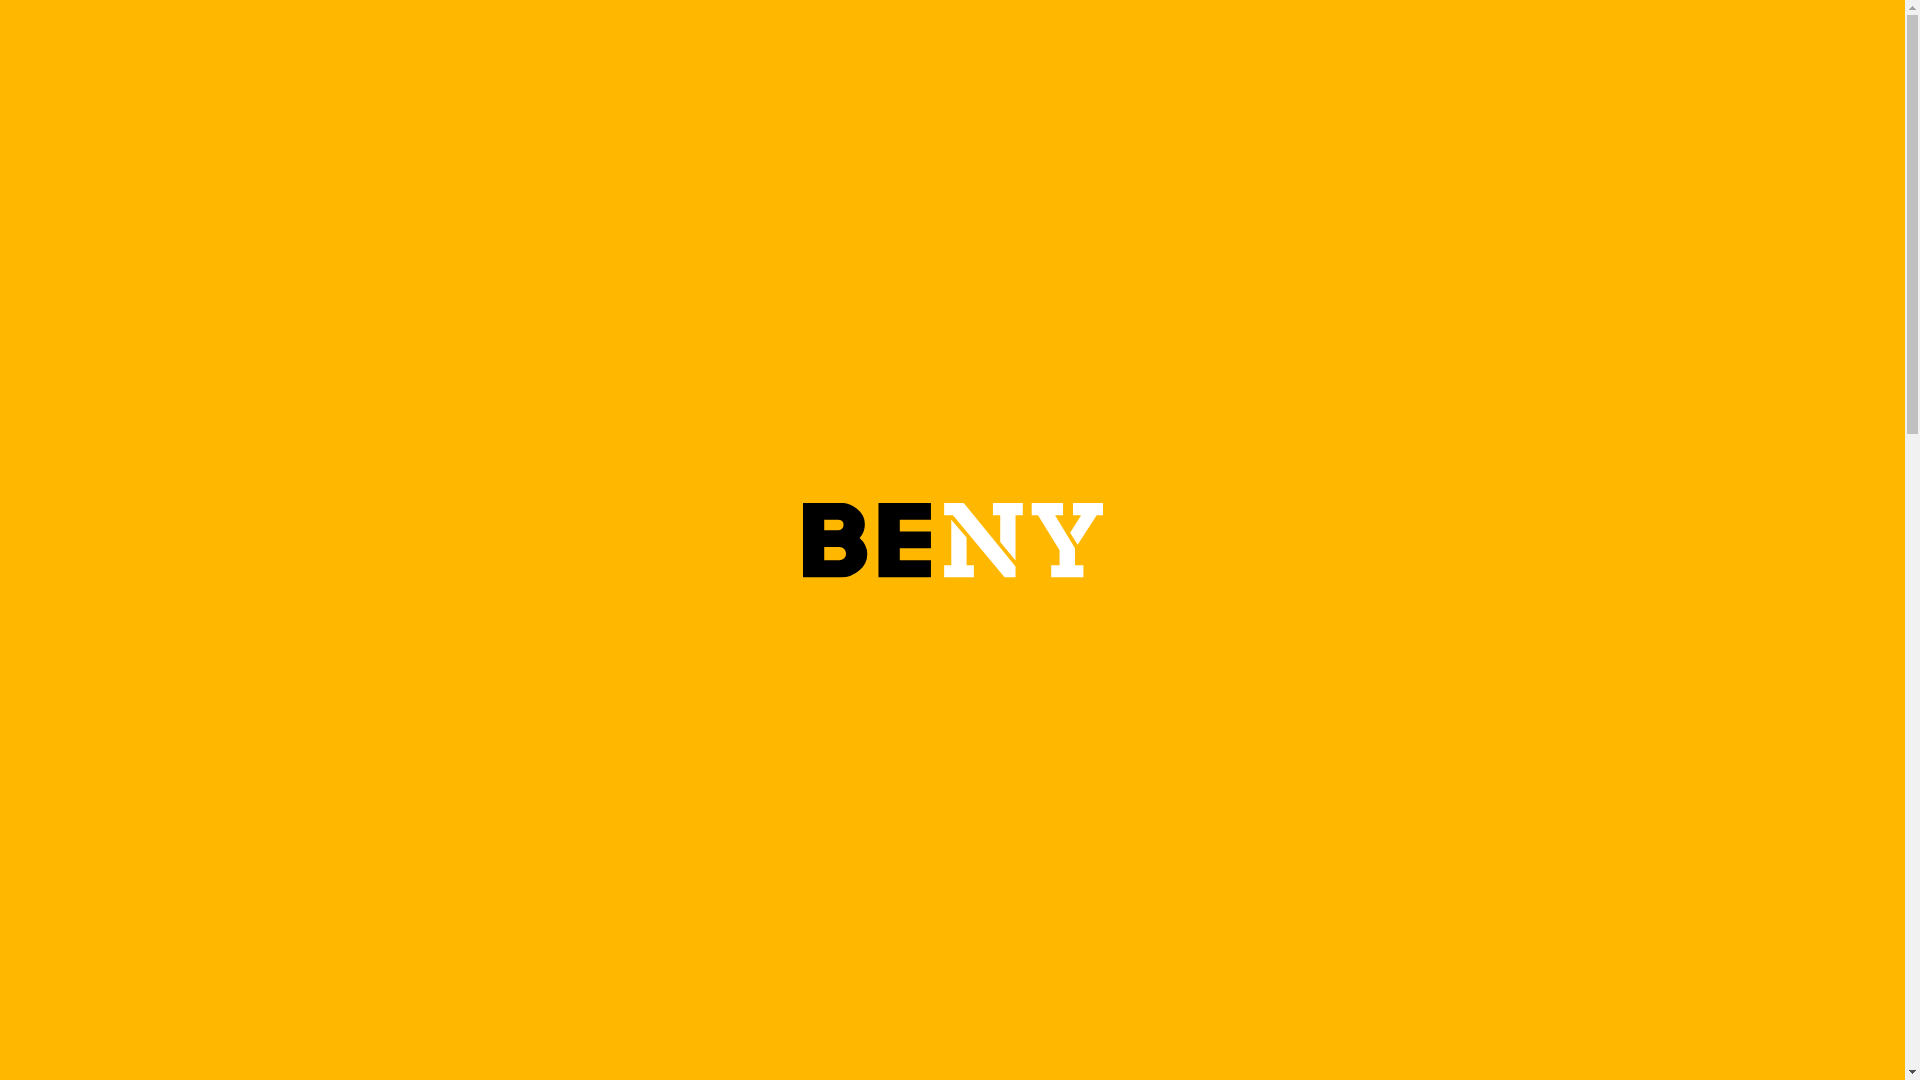  What do you see at coordinates (1710, 49) in the screenshot?
I see `BOOK NOW` at bounding box center [1710, 49].